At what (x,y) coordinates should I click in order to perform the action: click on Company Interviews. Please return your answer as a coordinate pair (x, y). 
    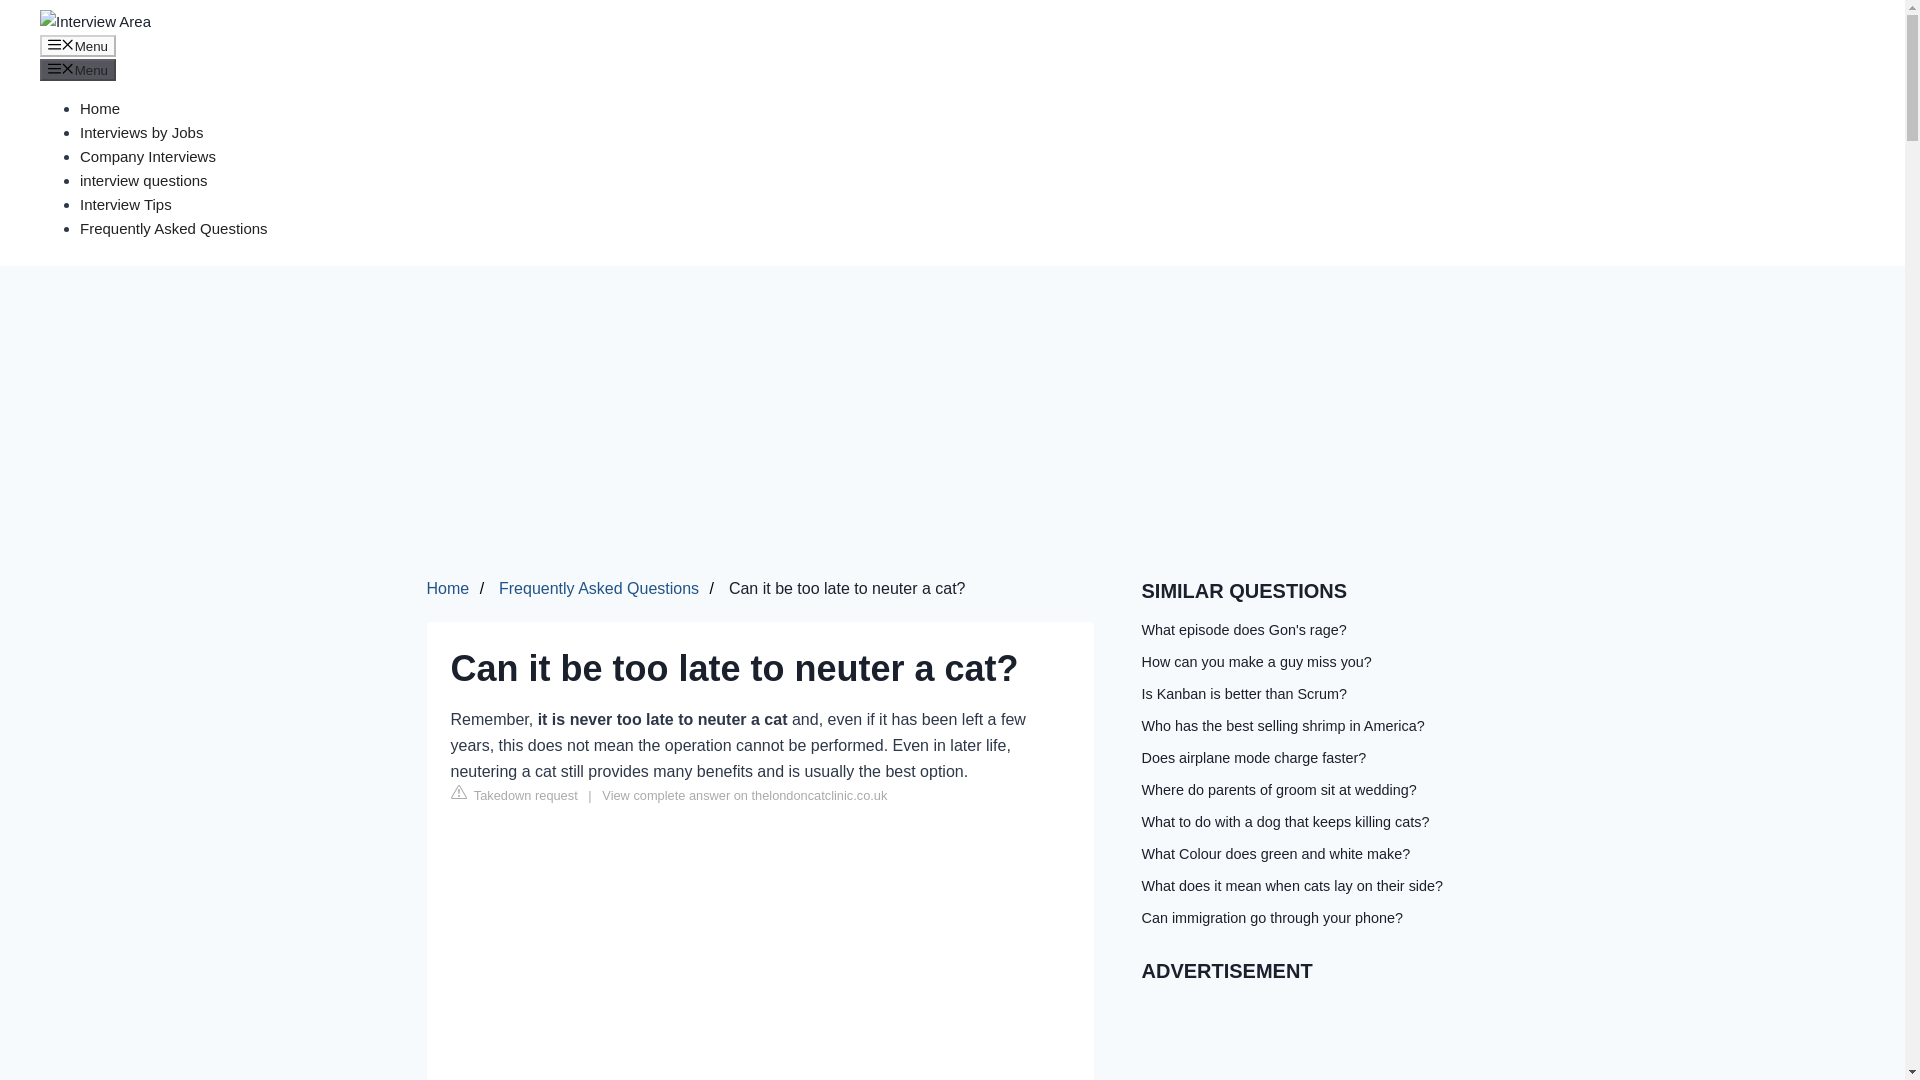
    Looking at the image, I should click on (148, 156).